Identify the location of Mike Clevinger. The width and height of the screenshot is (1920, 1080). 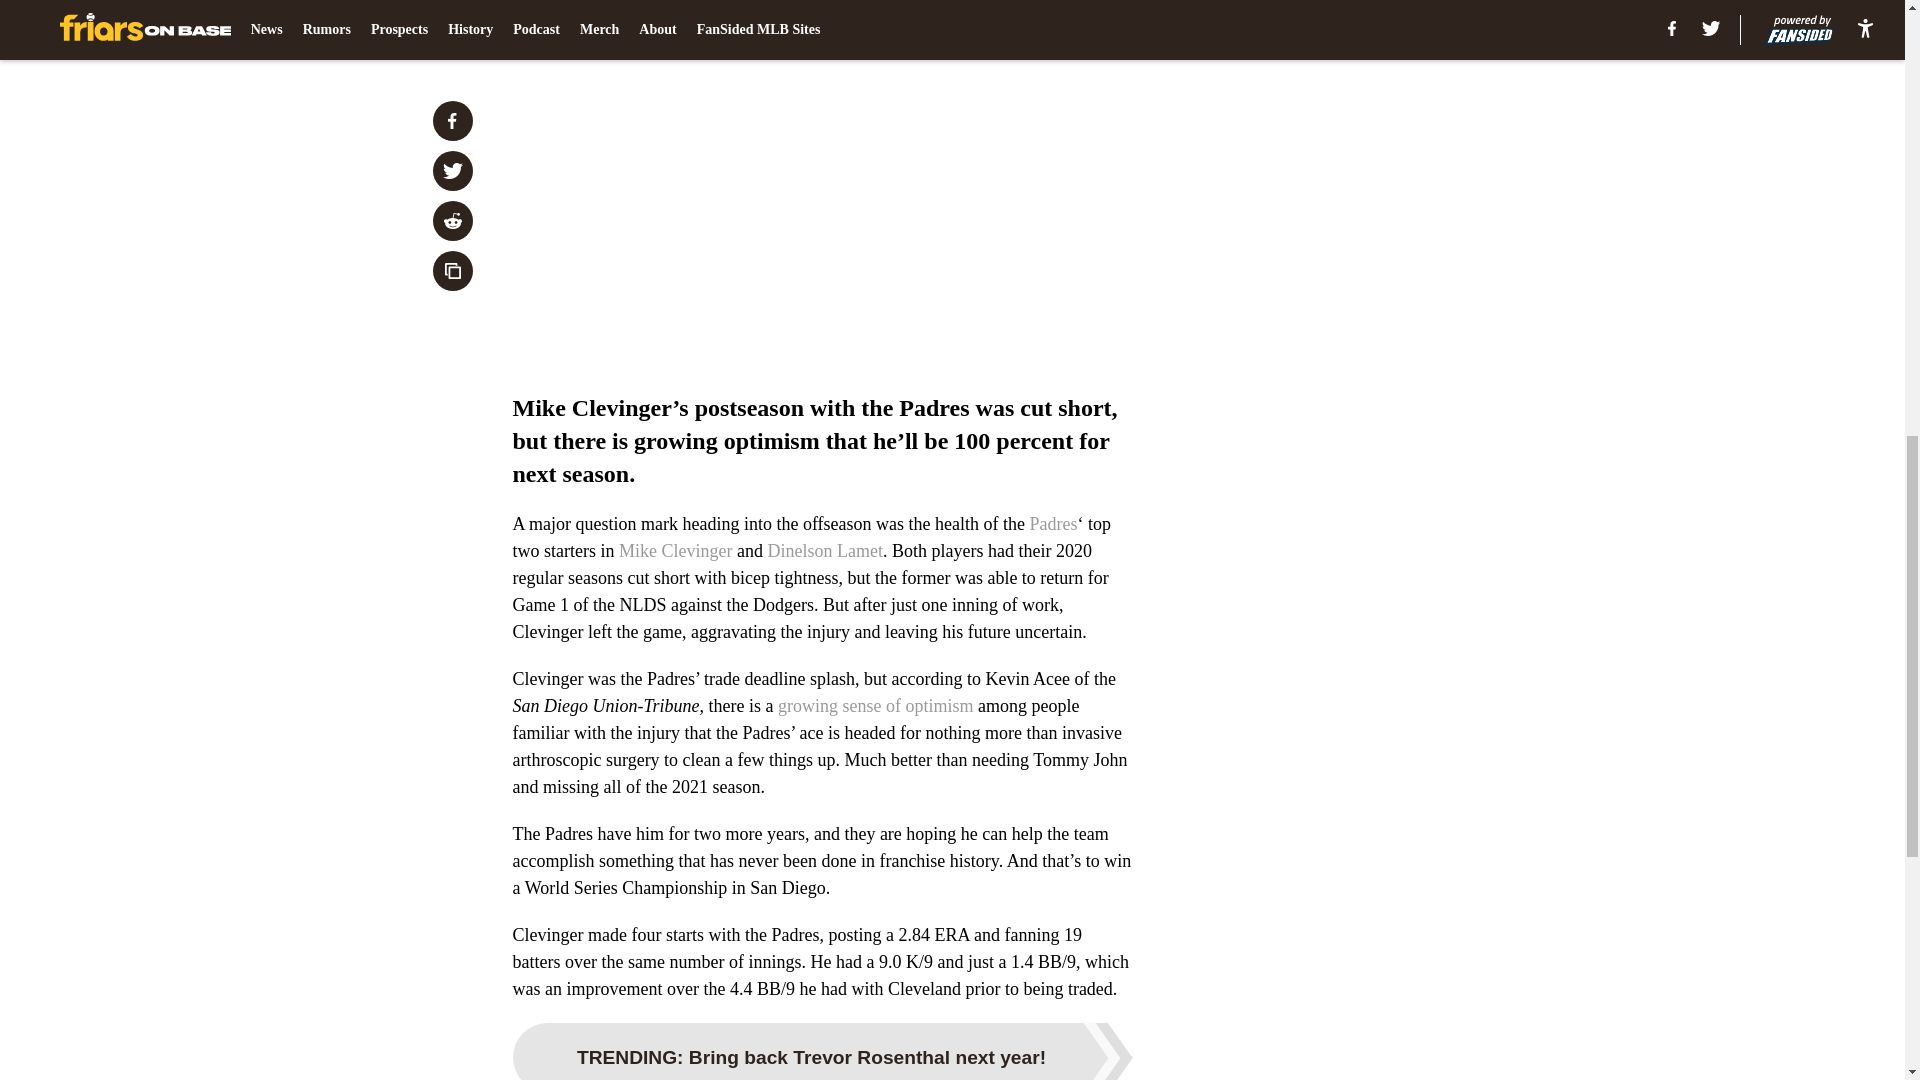
(674, 550).